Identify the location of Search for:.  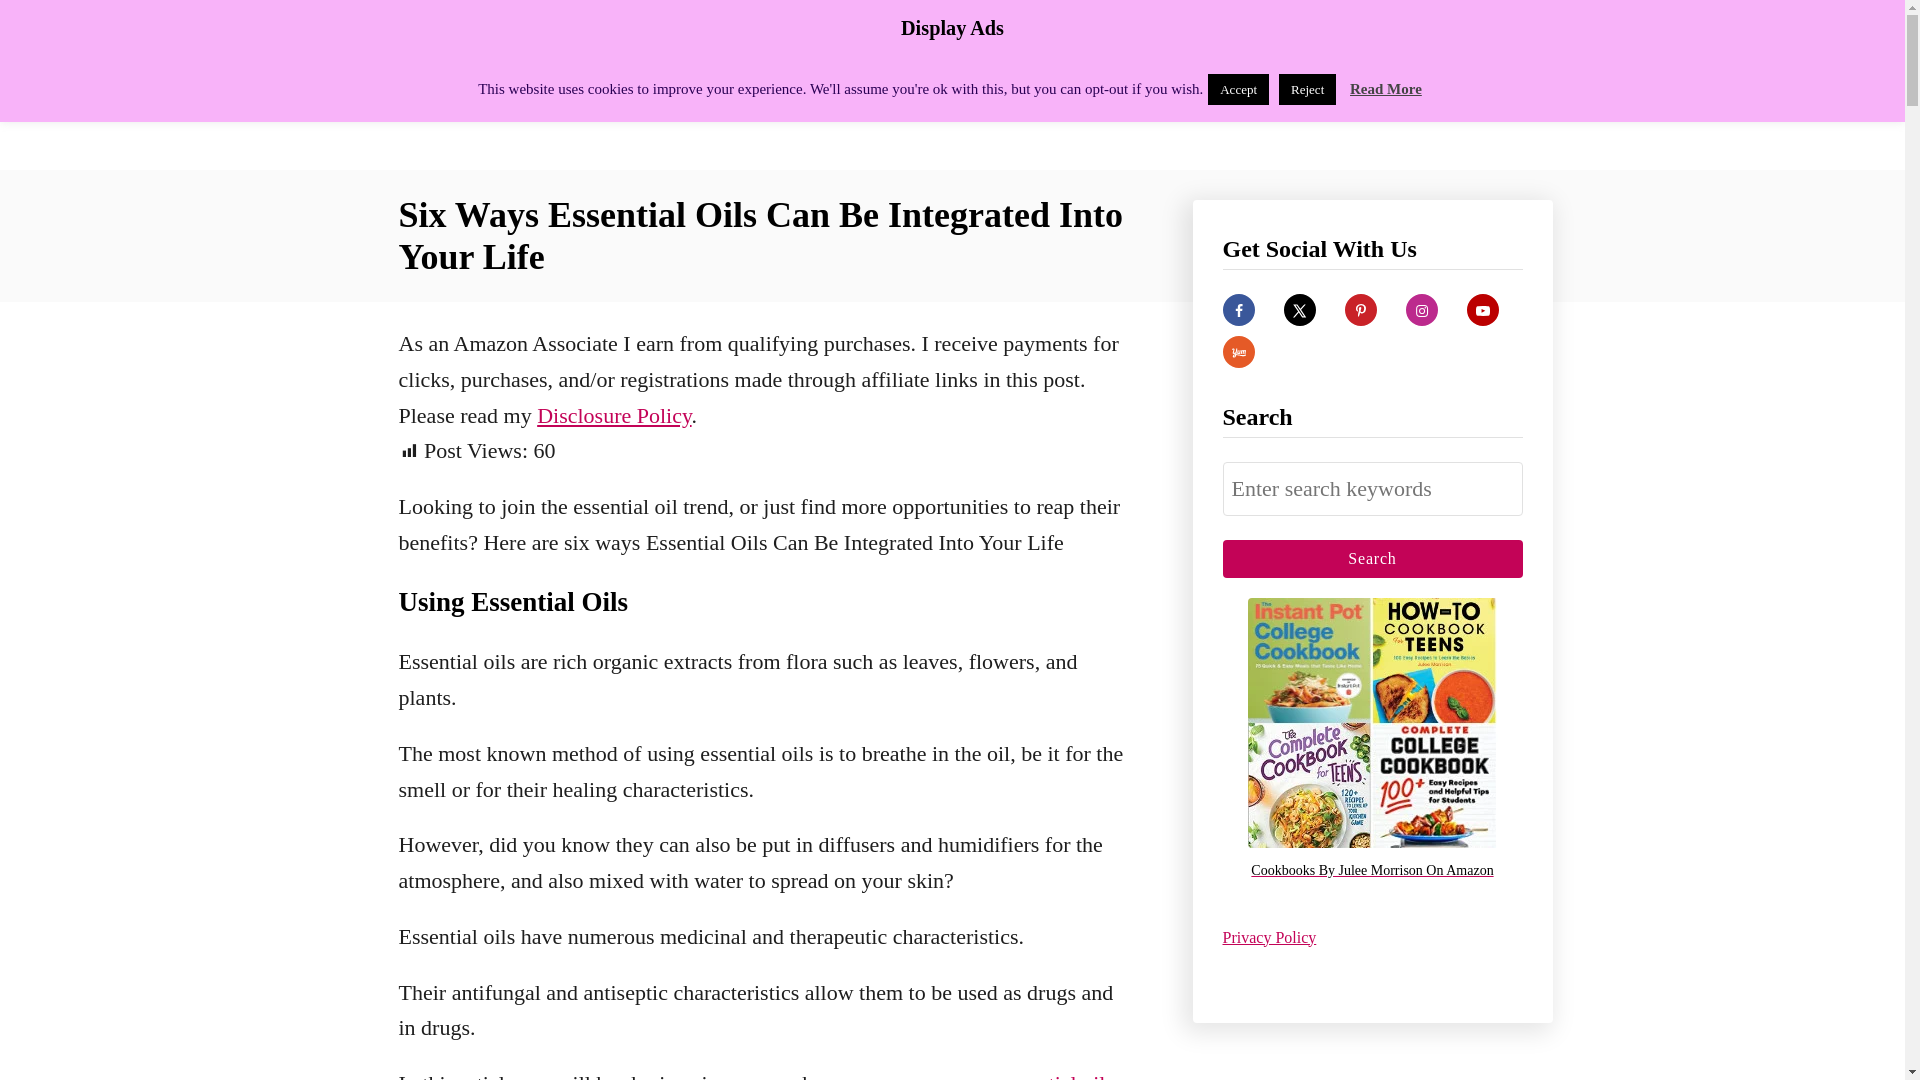
(1372, 489).